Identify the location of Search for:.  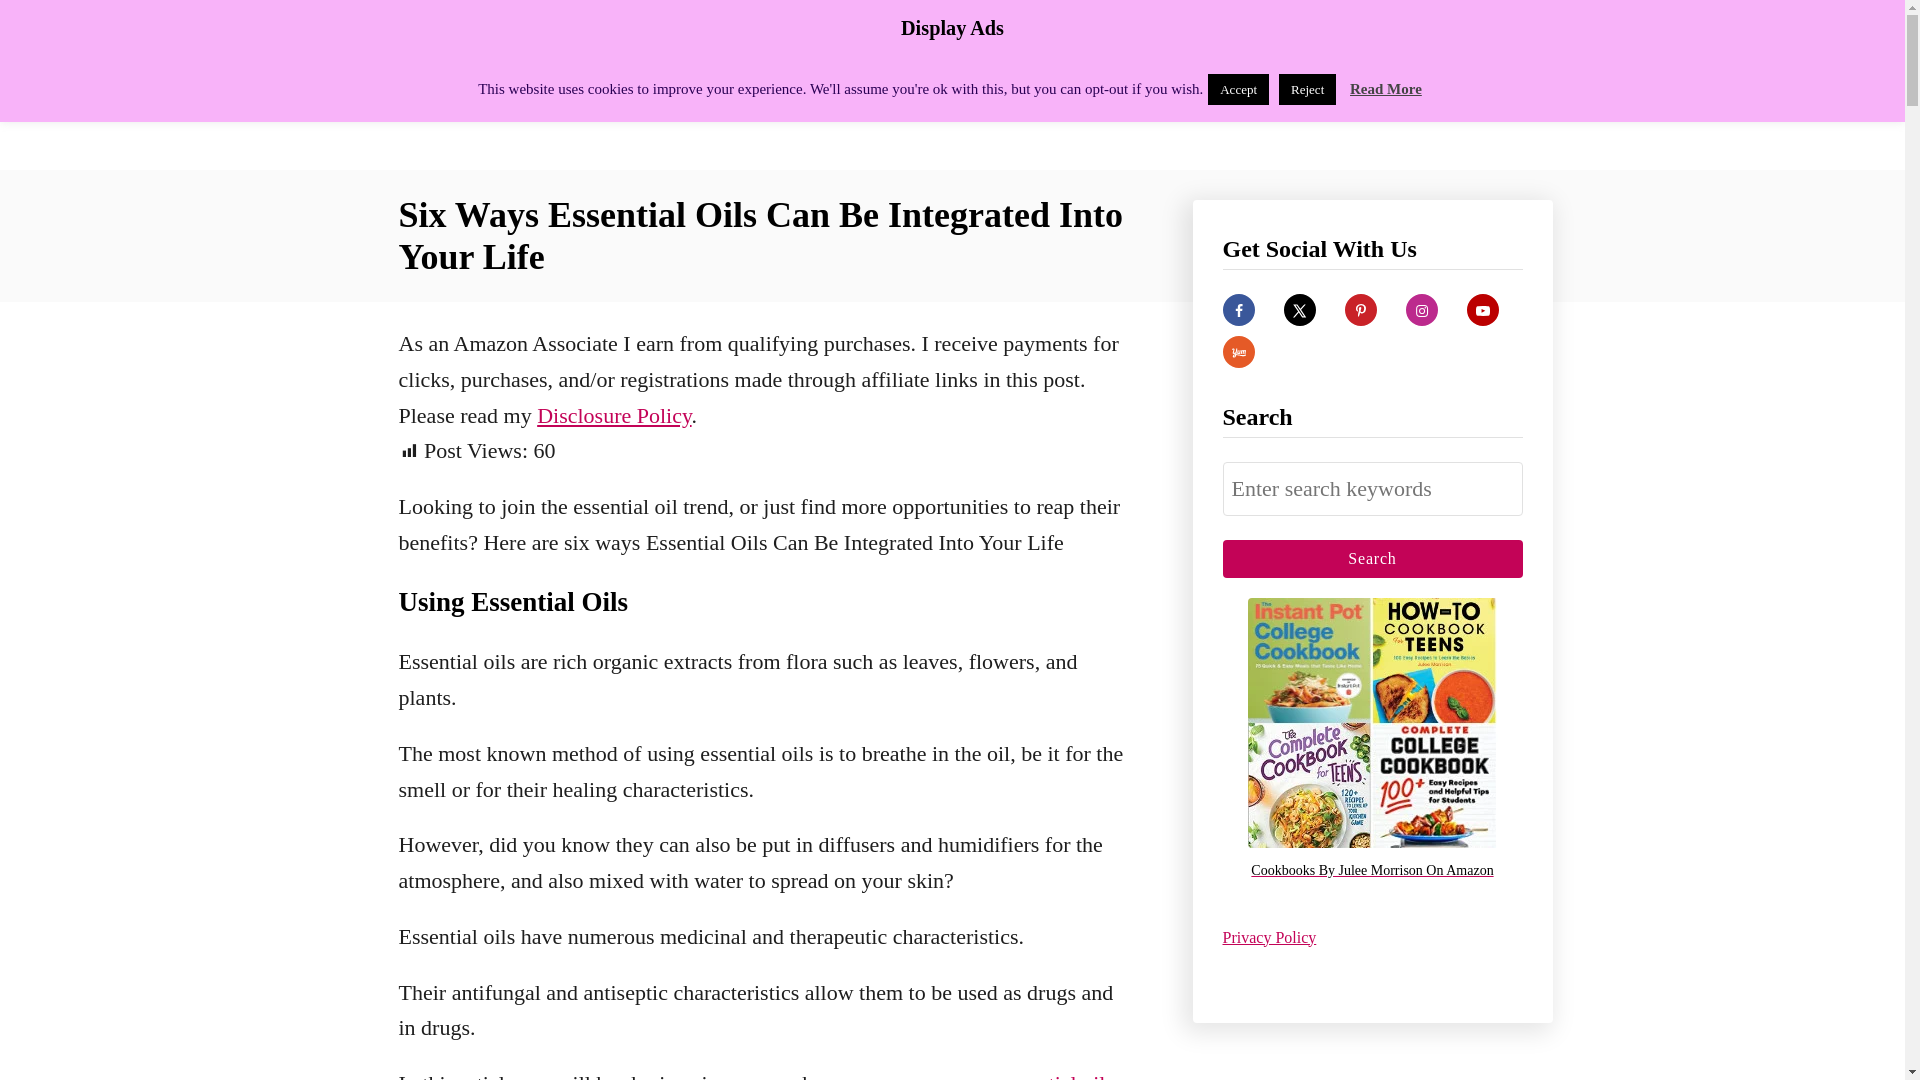
(1372, 489).